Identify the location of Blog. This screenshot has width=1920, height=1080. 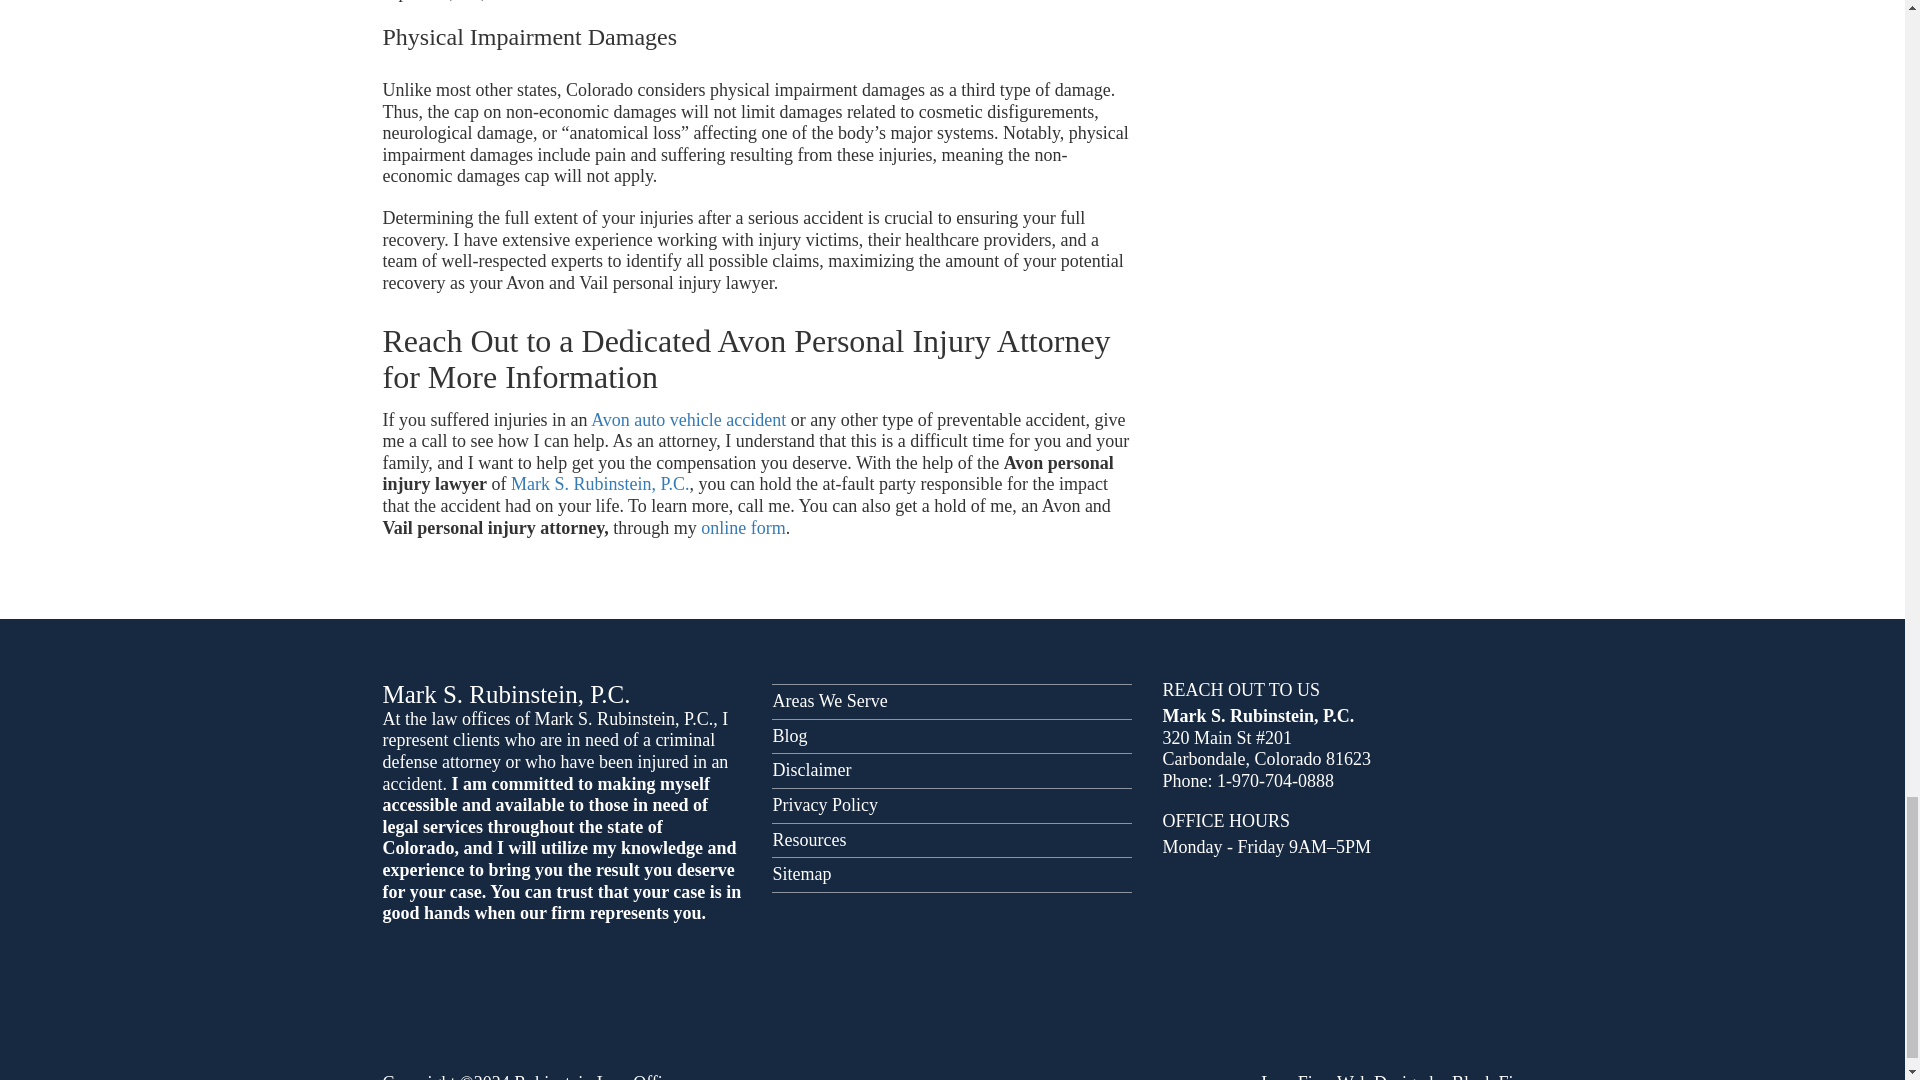
(952, 736).